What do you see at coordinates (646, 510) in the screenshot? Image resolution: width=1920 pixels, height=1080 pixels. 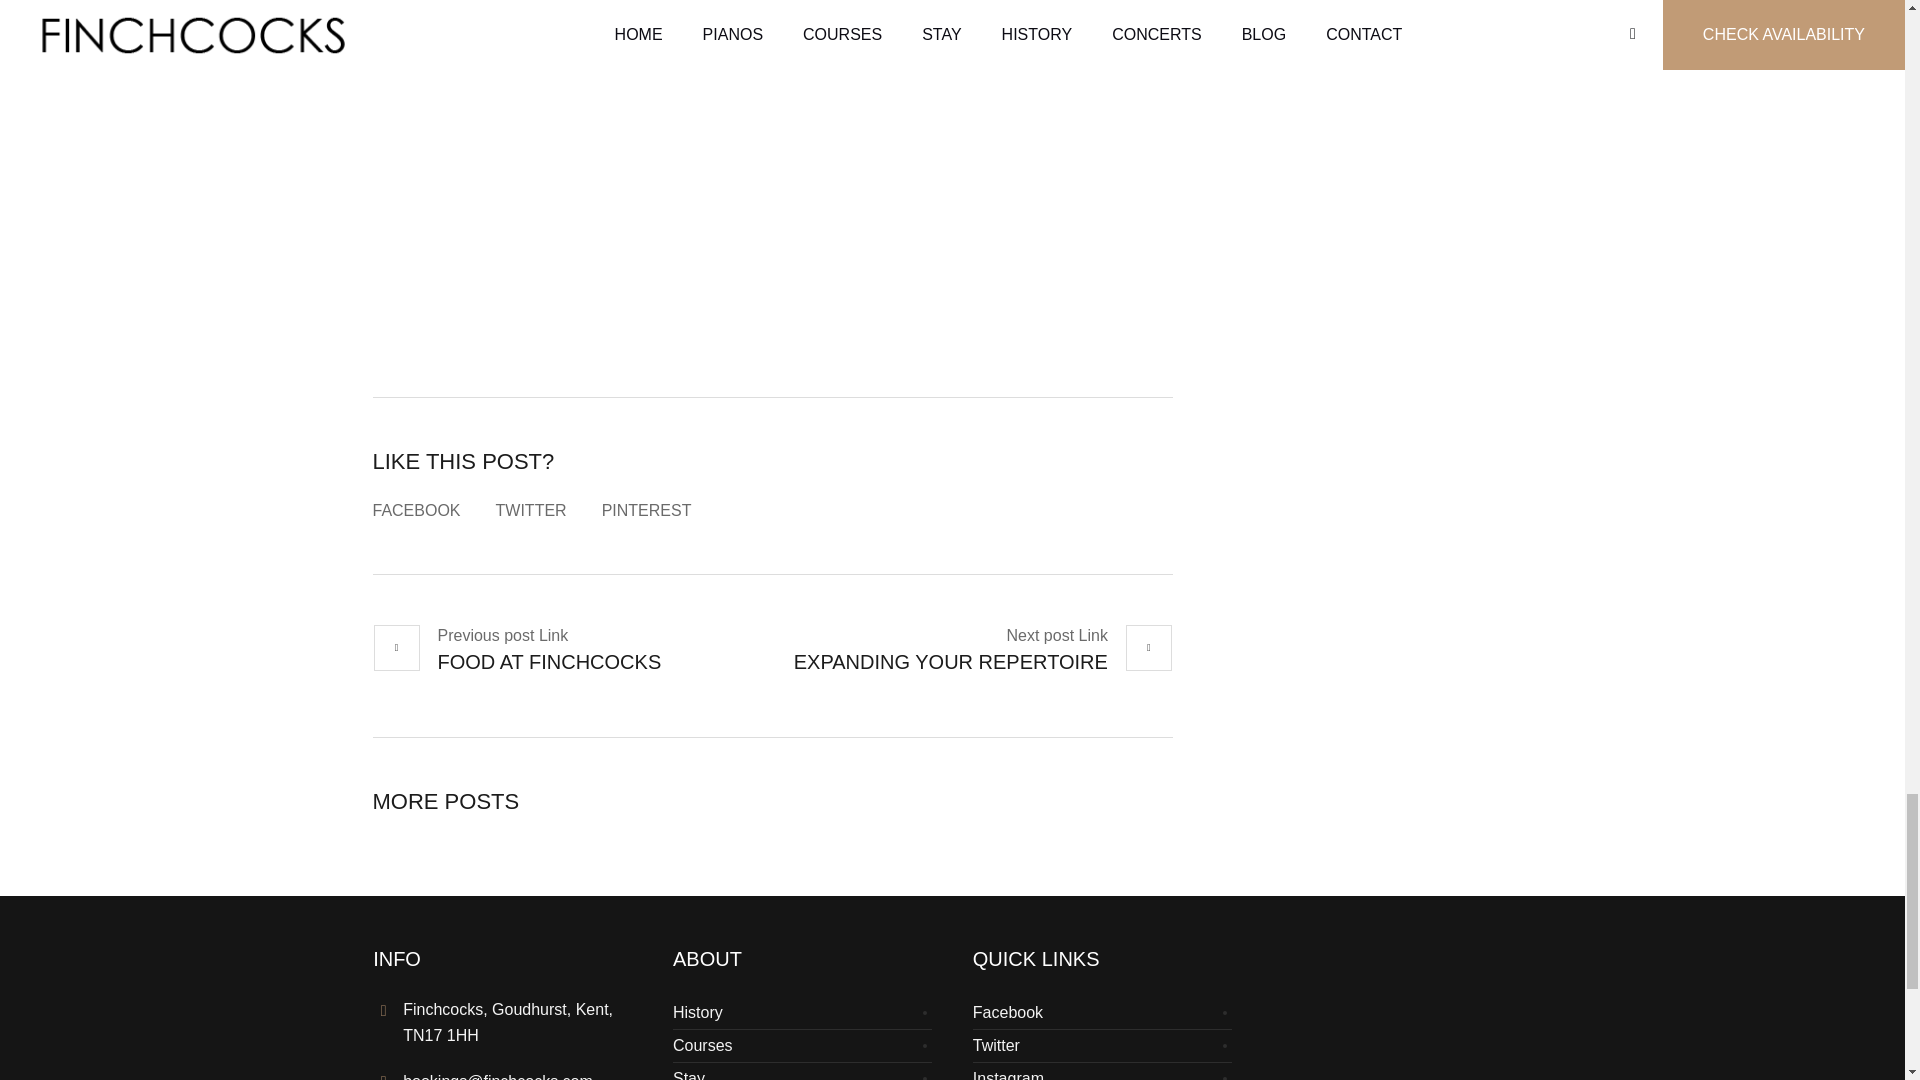 I see `PINTEREST` at bounding box center [646, 510].